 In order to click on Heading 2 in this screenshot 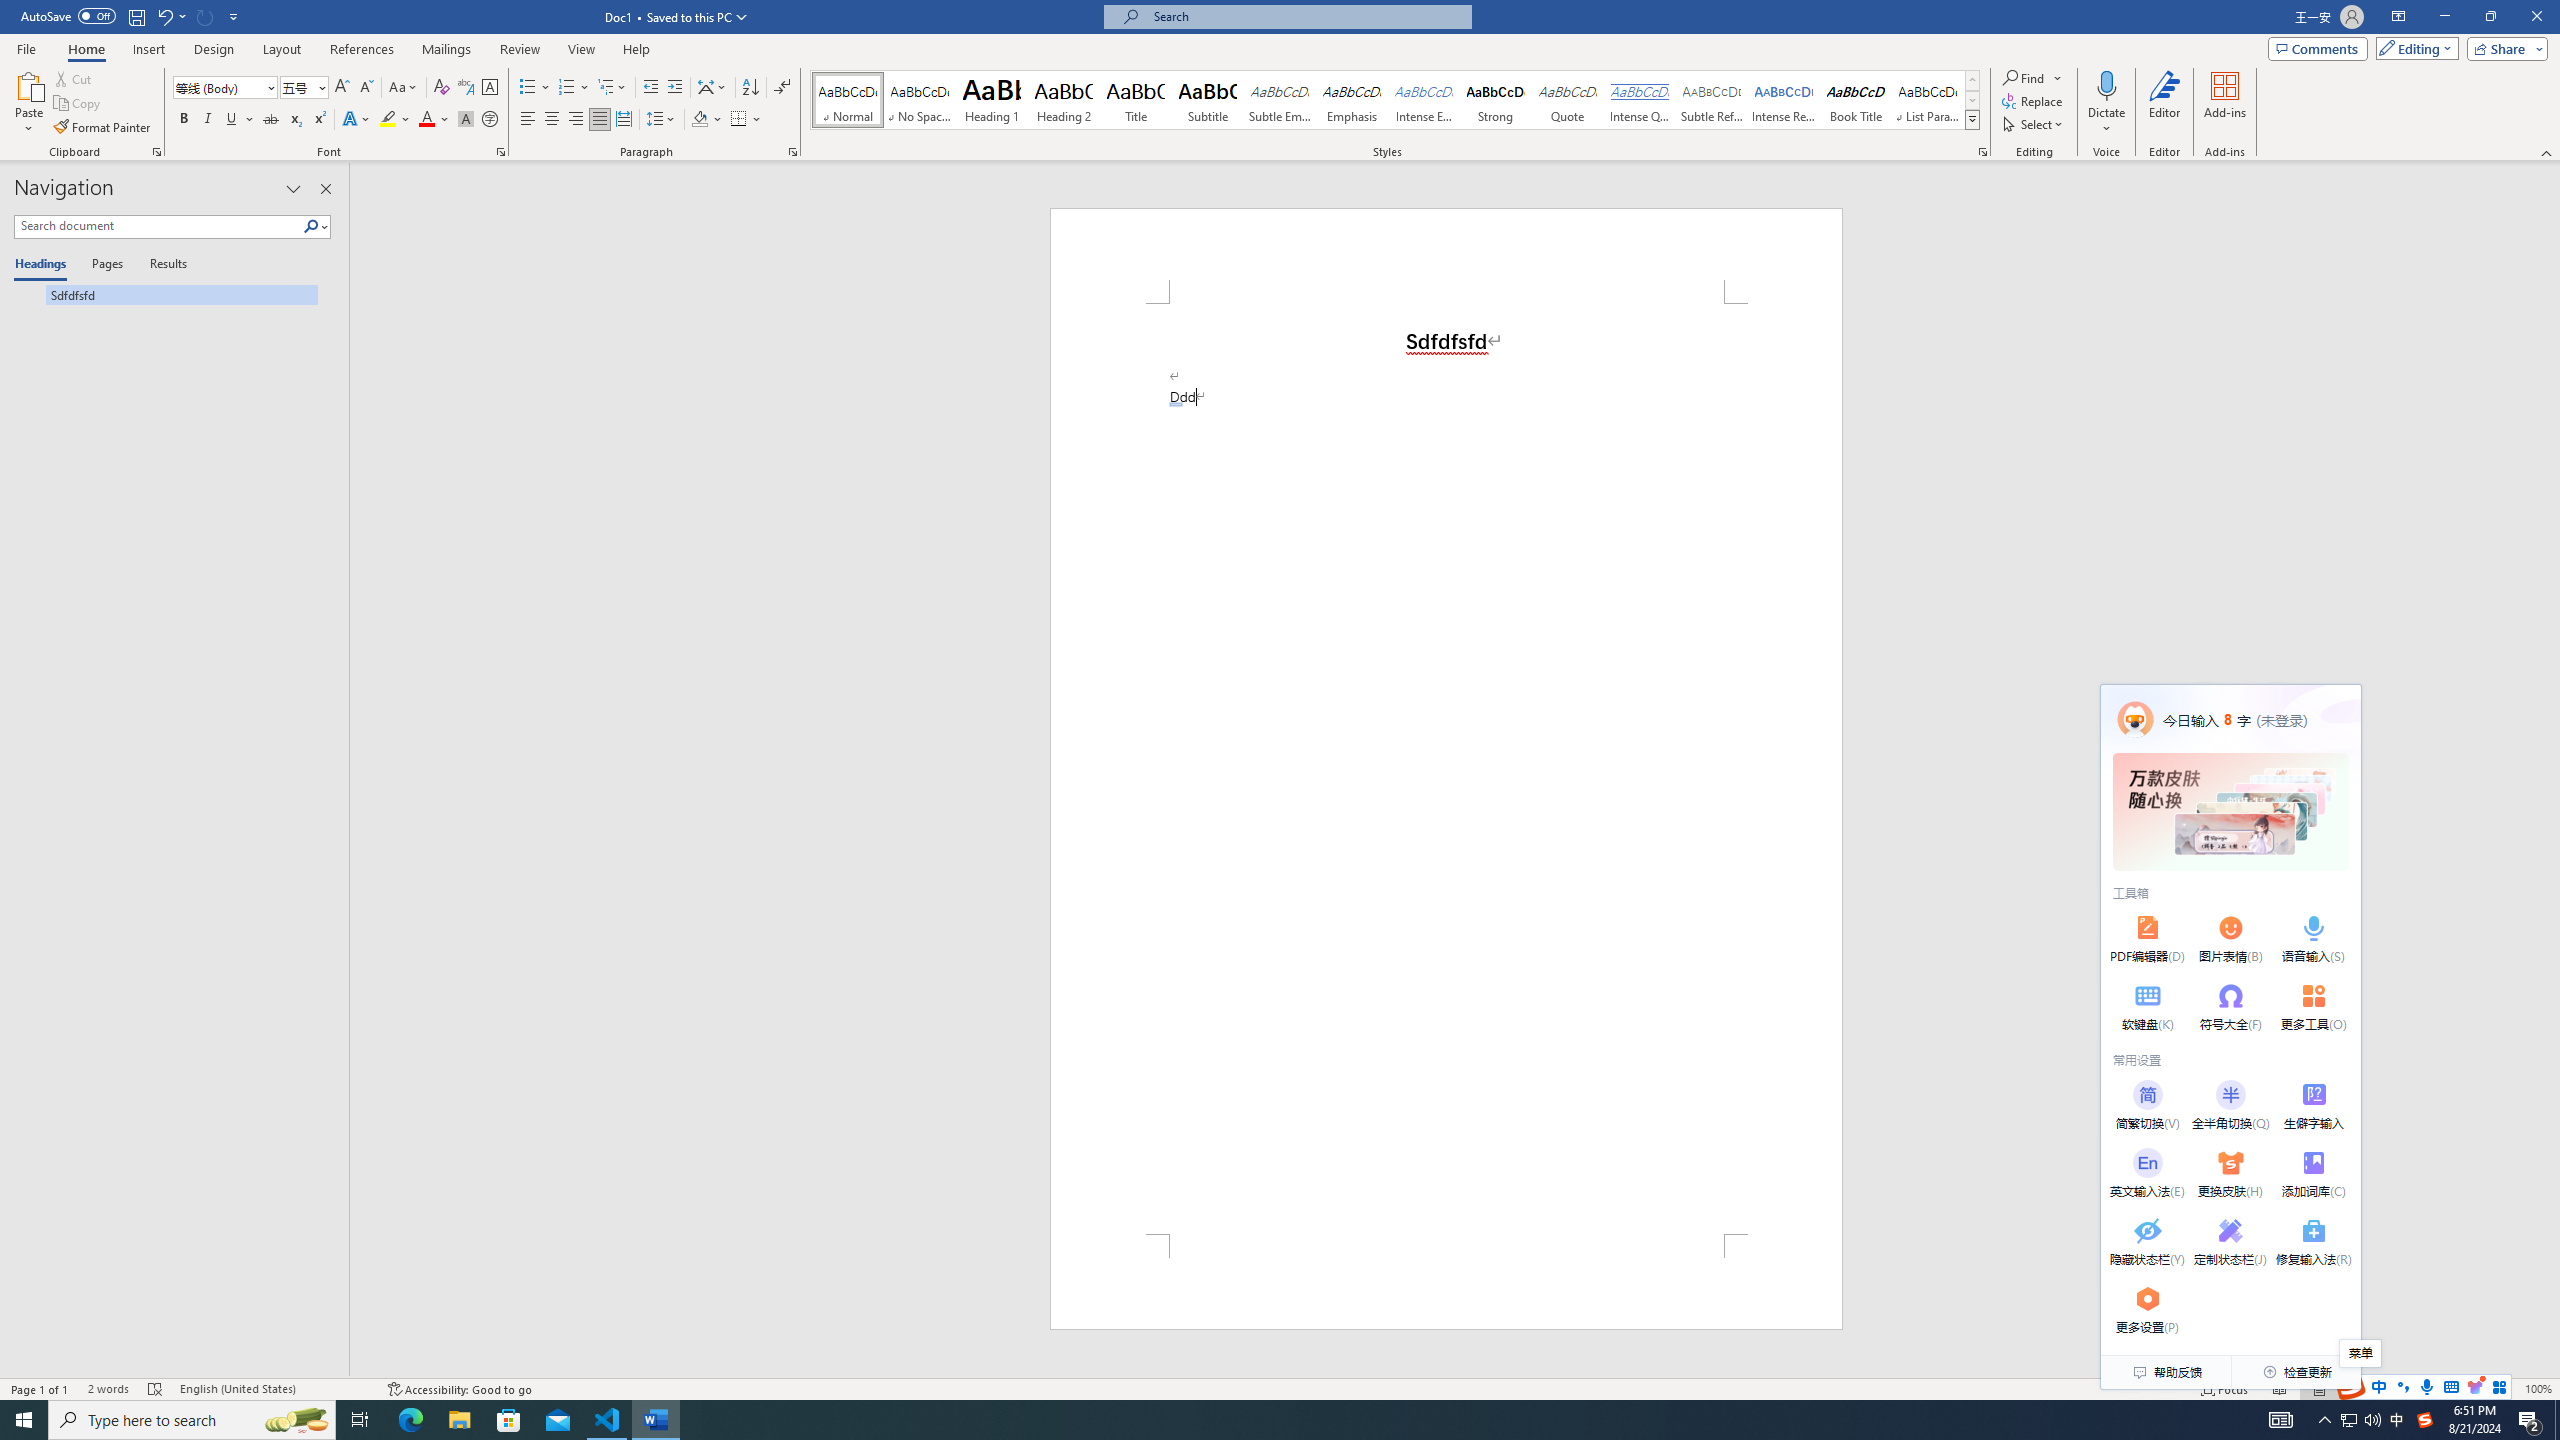, I will do `click(1064, 100)`.